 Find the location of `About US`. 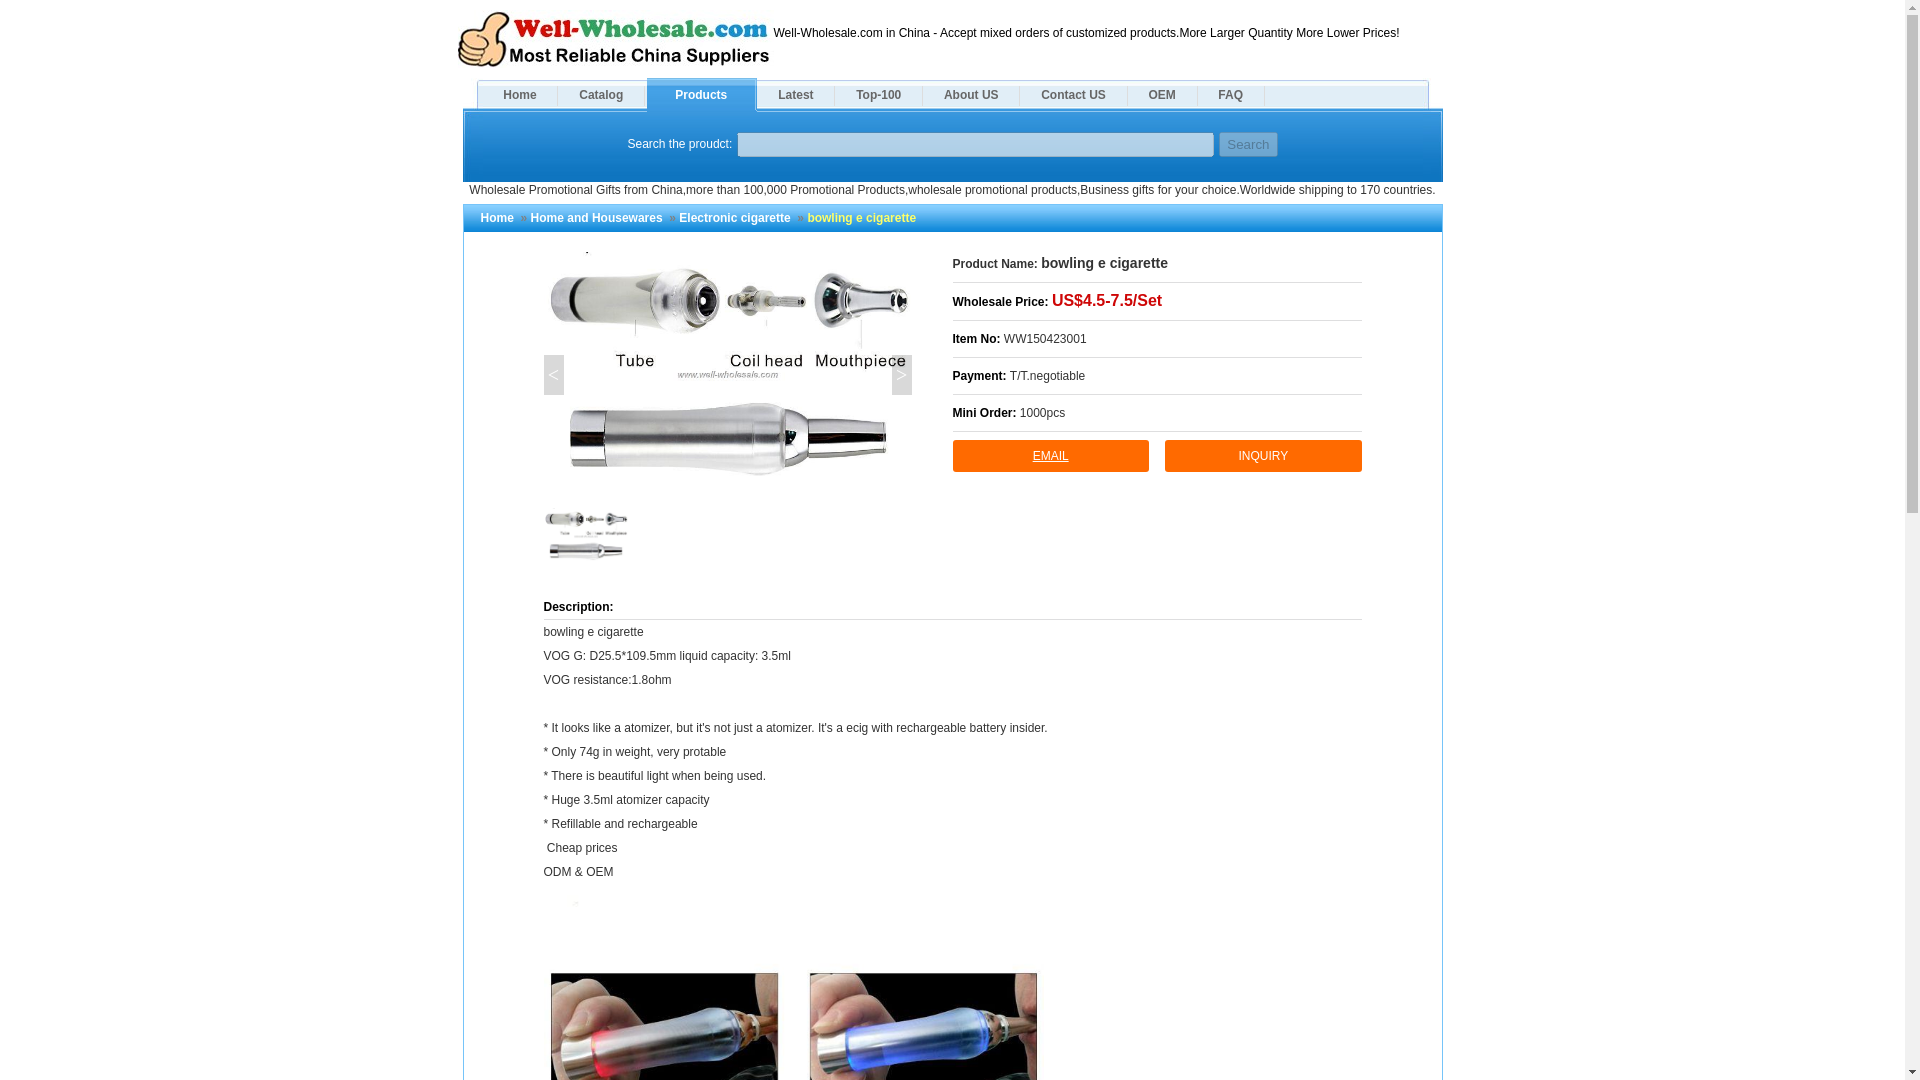

About US is located at coordinates (971, 94).